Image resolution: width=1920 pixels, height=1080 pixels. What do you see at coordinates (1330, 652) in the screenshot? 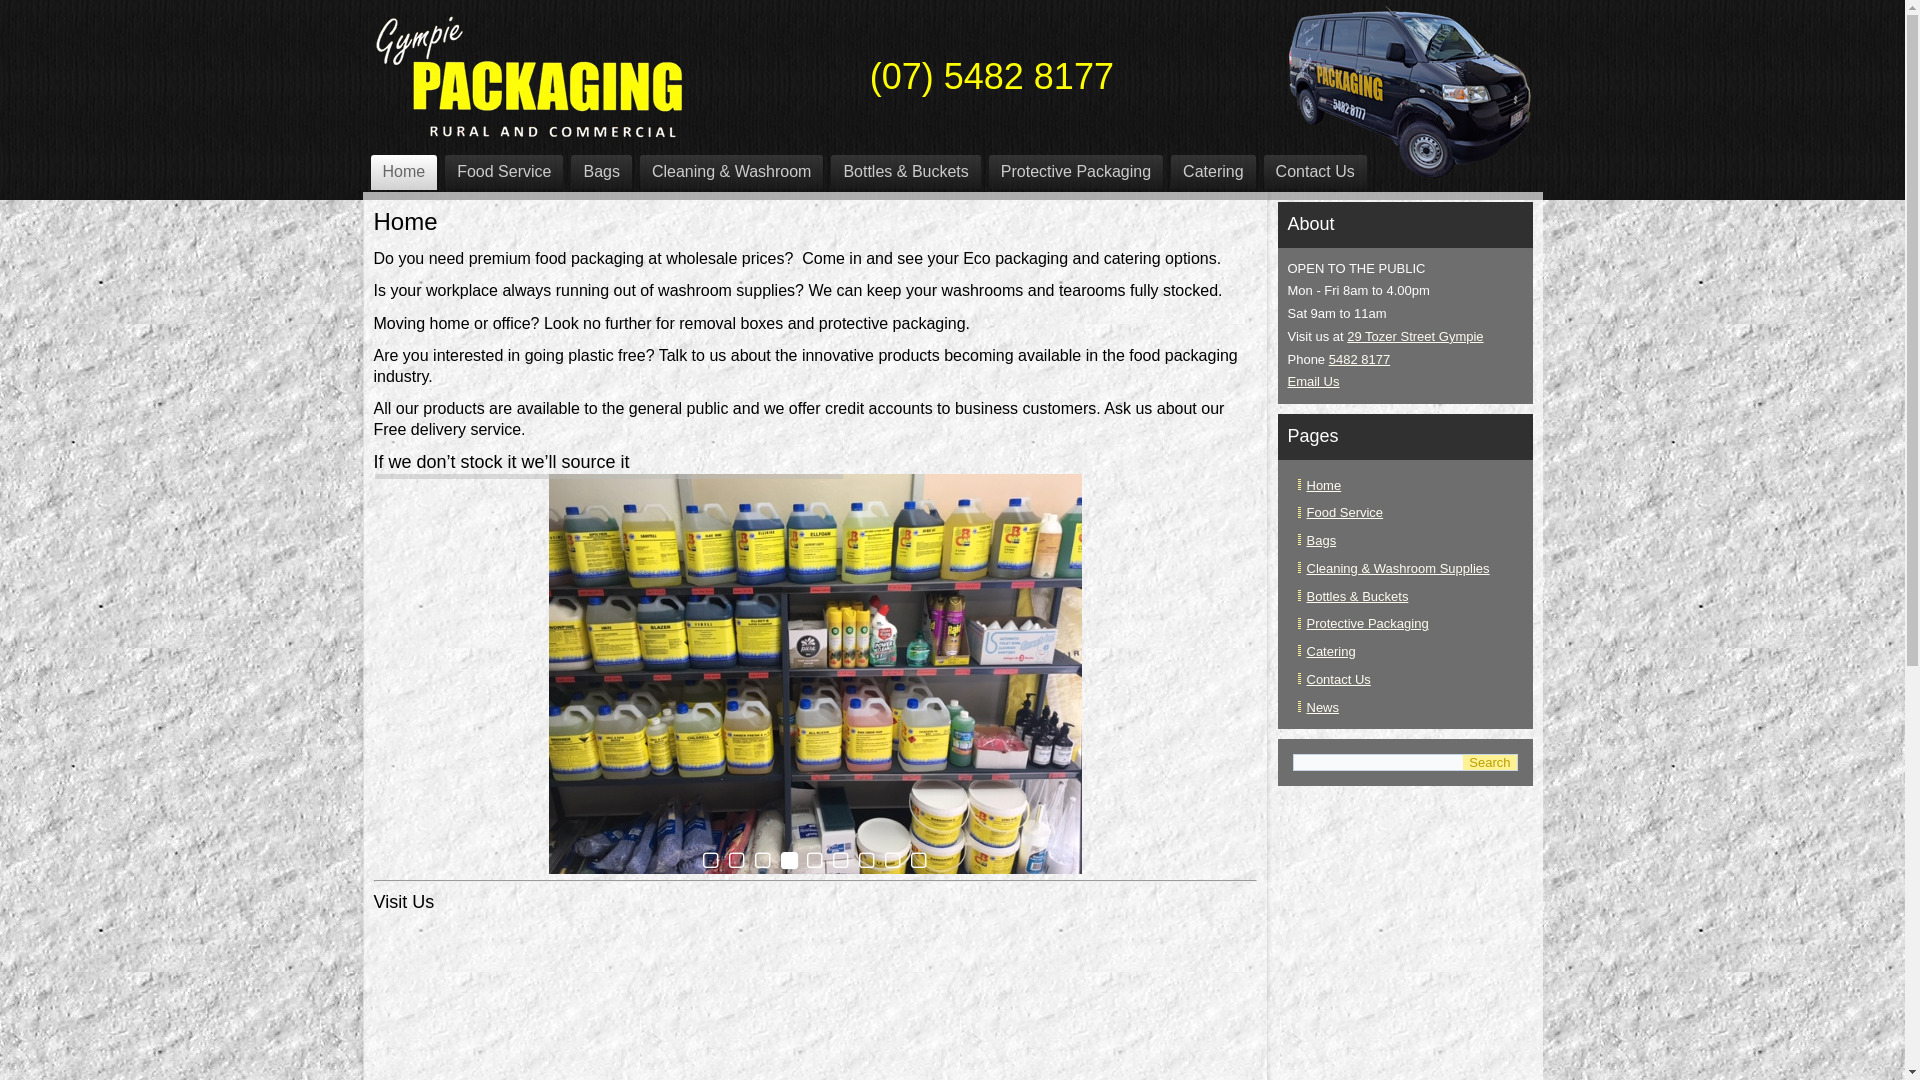
I see `Catering` at bounding box center [1330, 652].